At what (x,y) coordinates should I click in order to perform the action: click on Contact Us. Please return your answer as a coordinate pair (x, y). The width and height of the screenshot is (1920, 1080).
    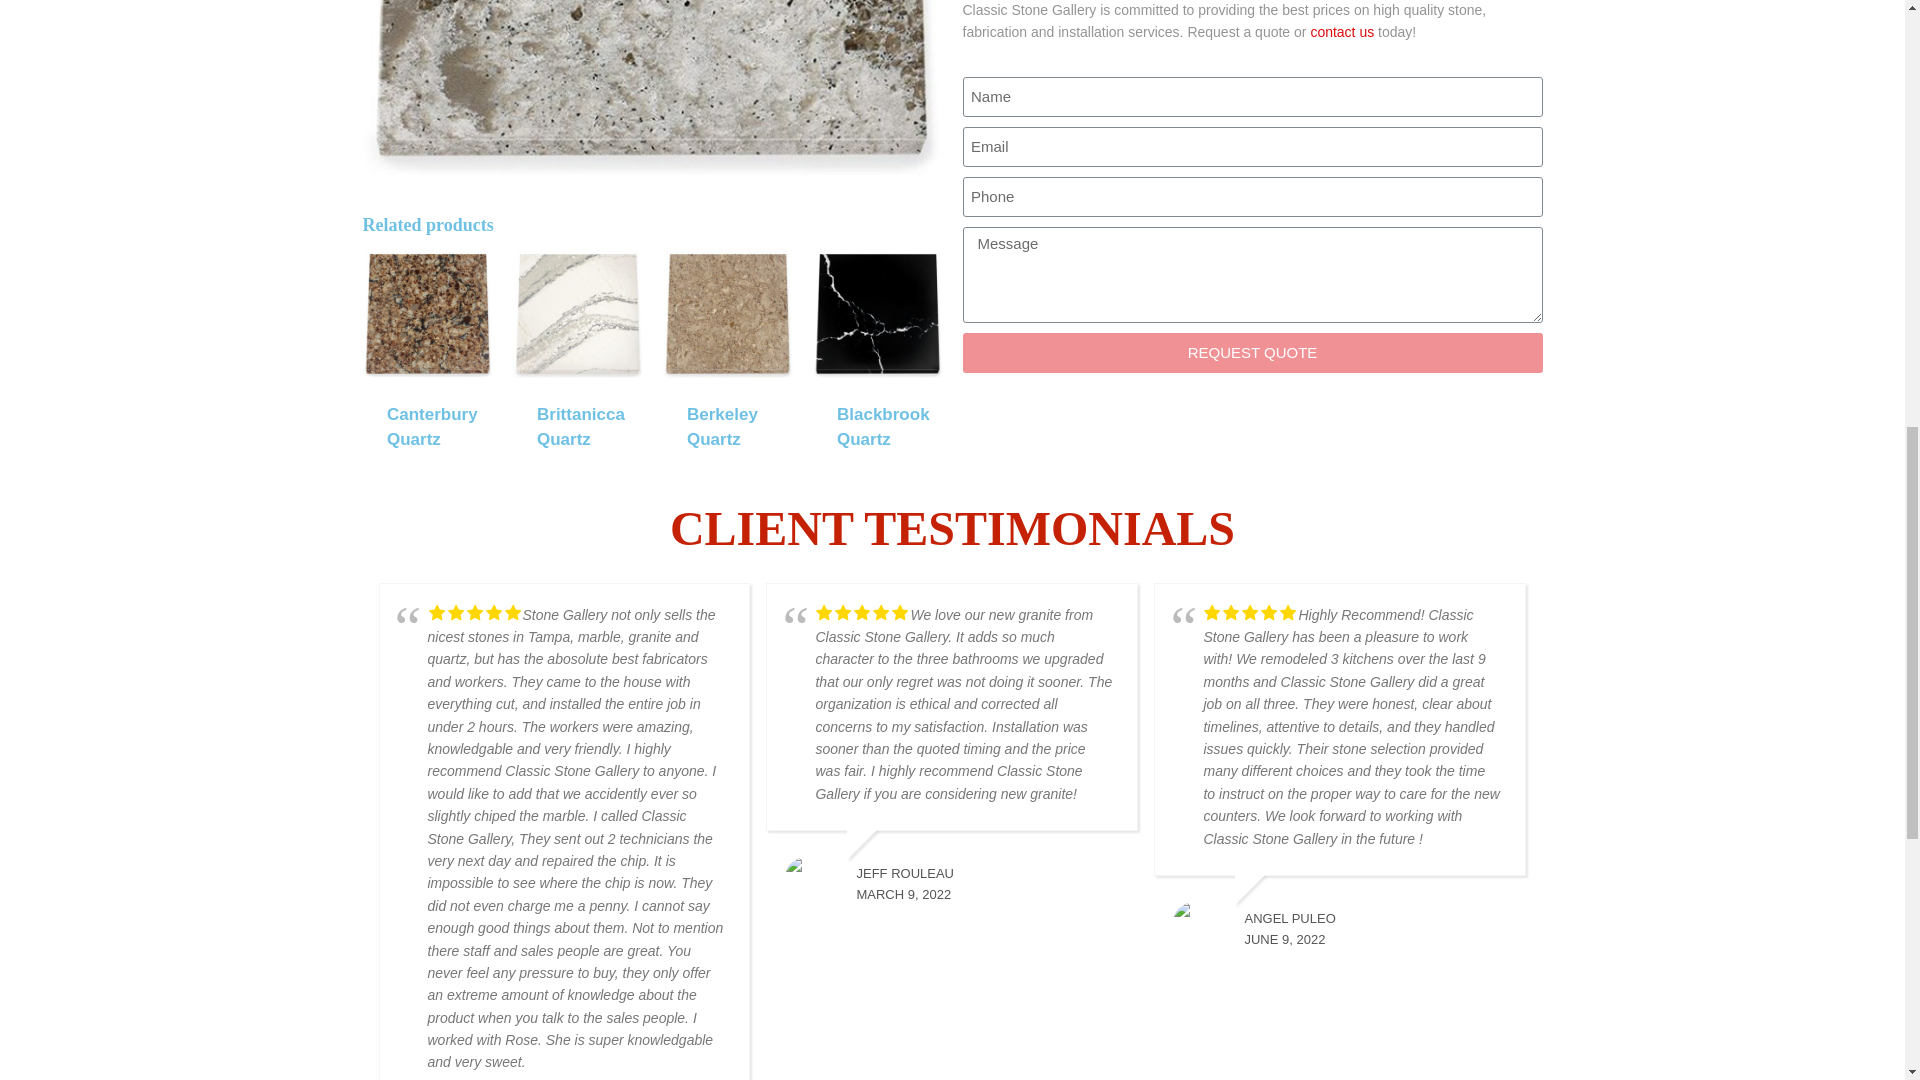
    Looking at the image, I should click on (1342, 31).